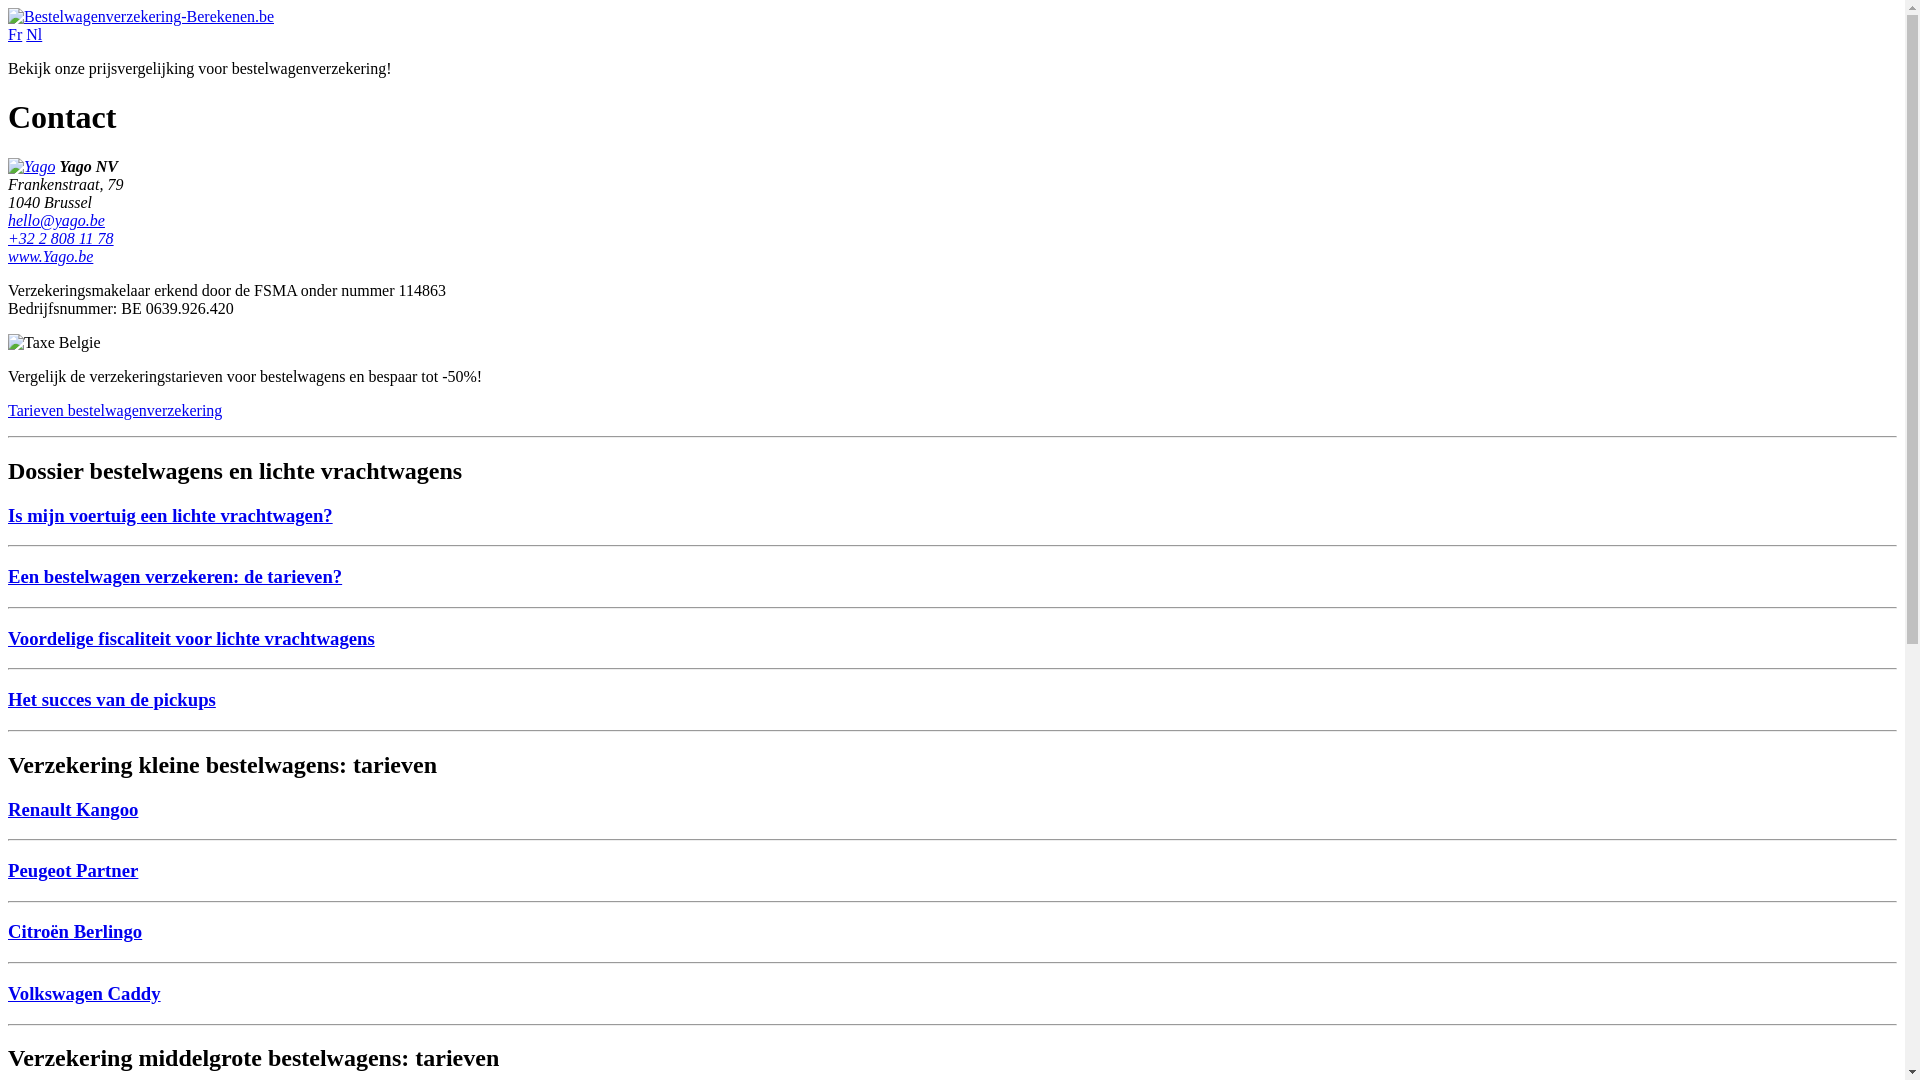  I want to click on Het succes van de pickups, so click(112, 700).